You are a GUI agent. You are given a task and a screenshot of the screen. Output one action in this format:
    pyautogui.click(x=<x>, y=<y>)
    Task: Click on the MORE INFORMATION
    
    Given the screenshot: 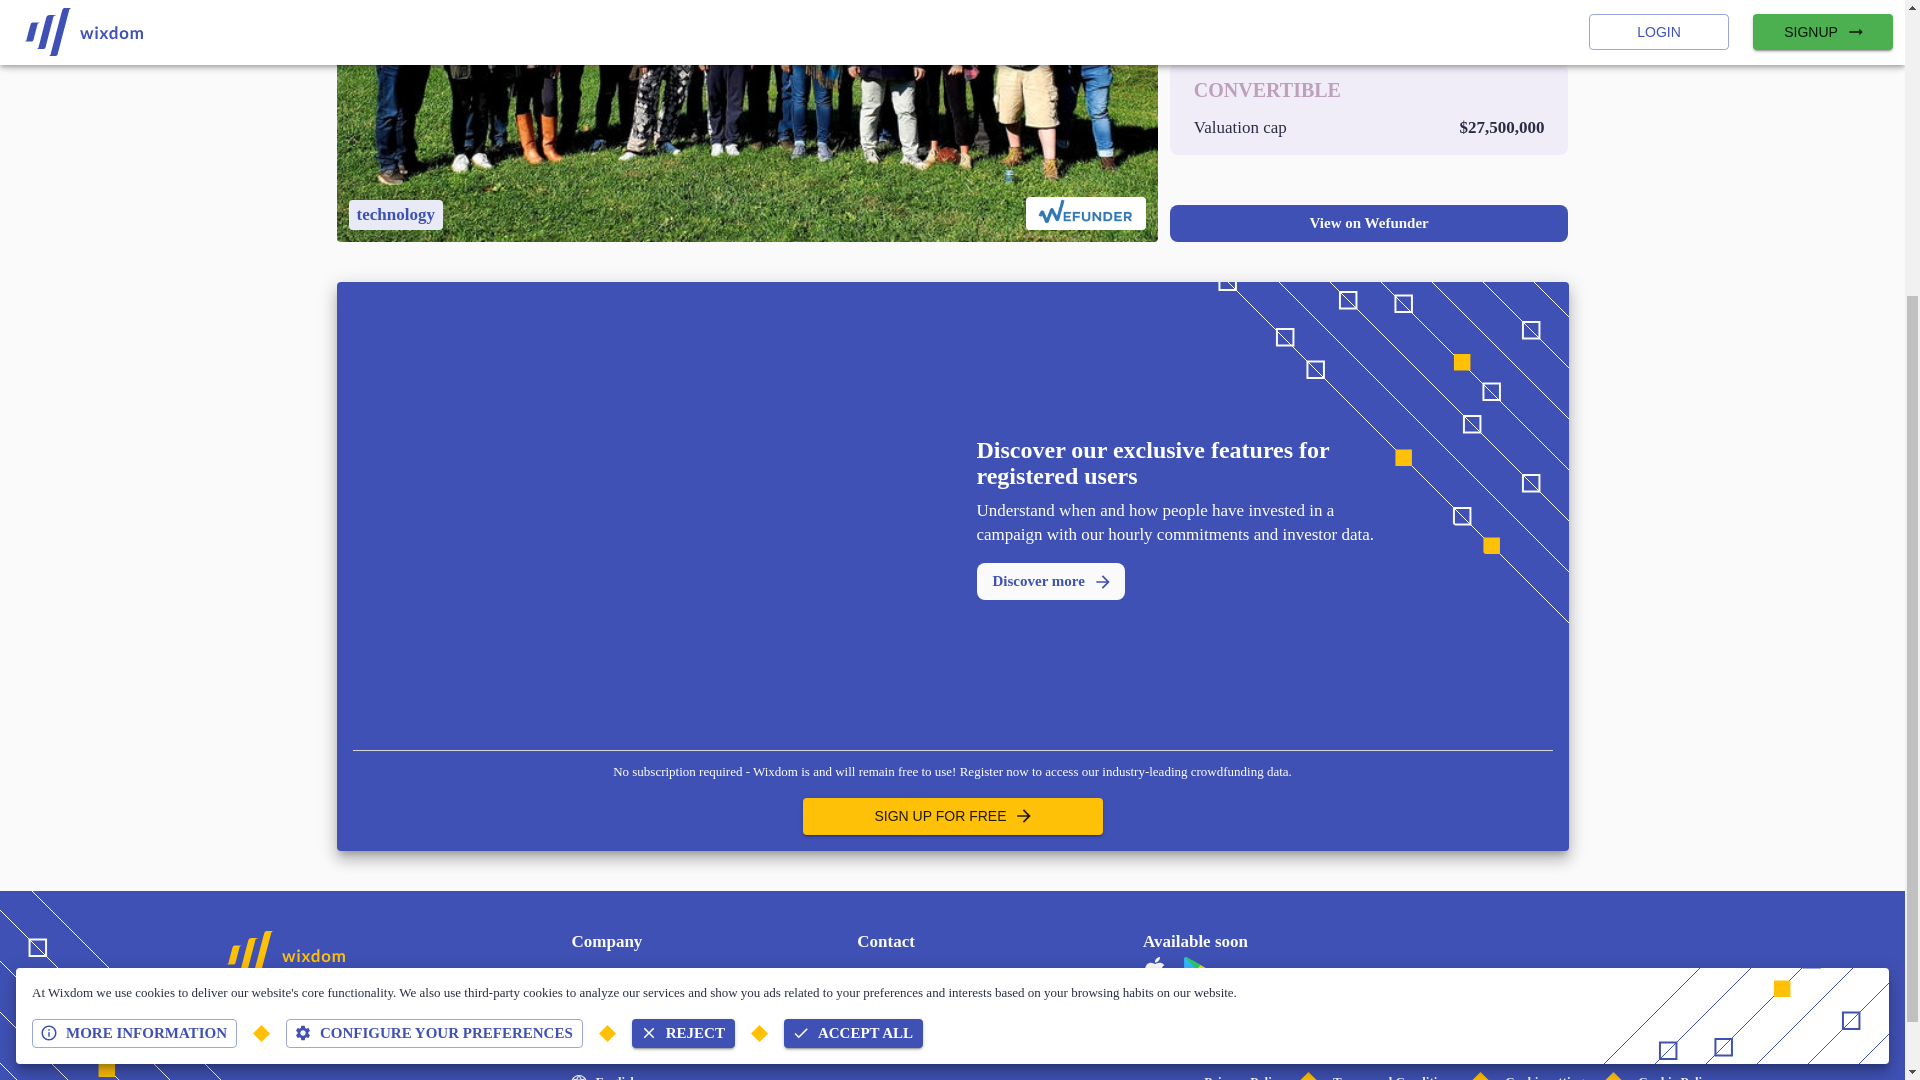 What is the action you would take?
    pyautogui.click(x=134, y=614)
    